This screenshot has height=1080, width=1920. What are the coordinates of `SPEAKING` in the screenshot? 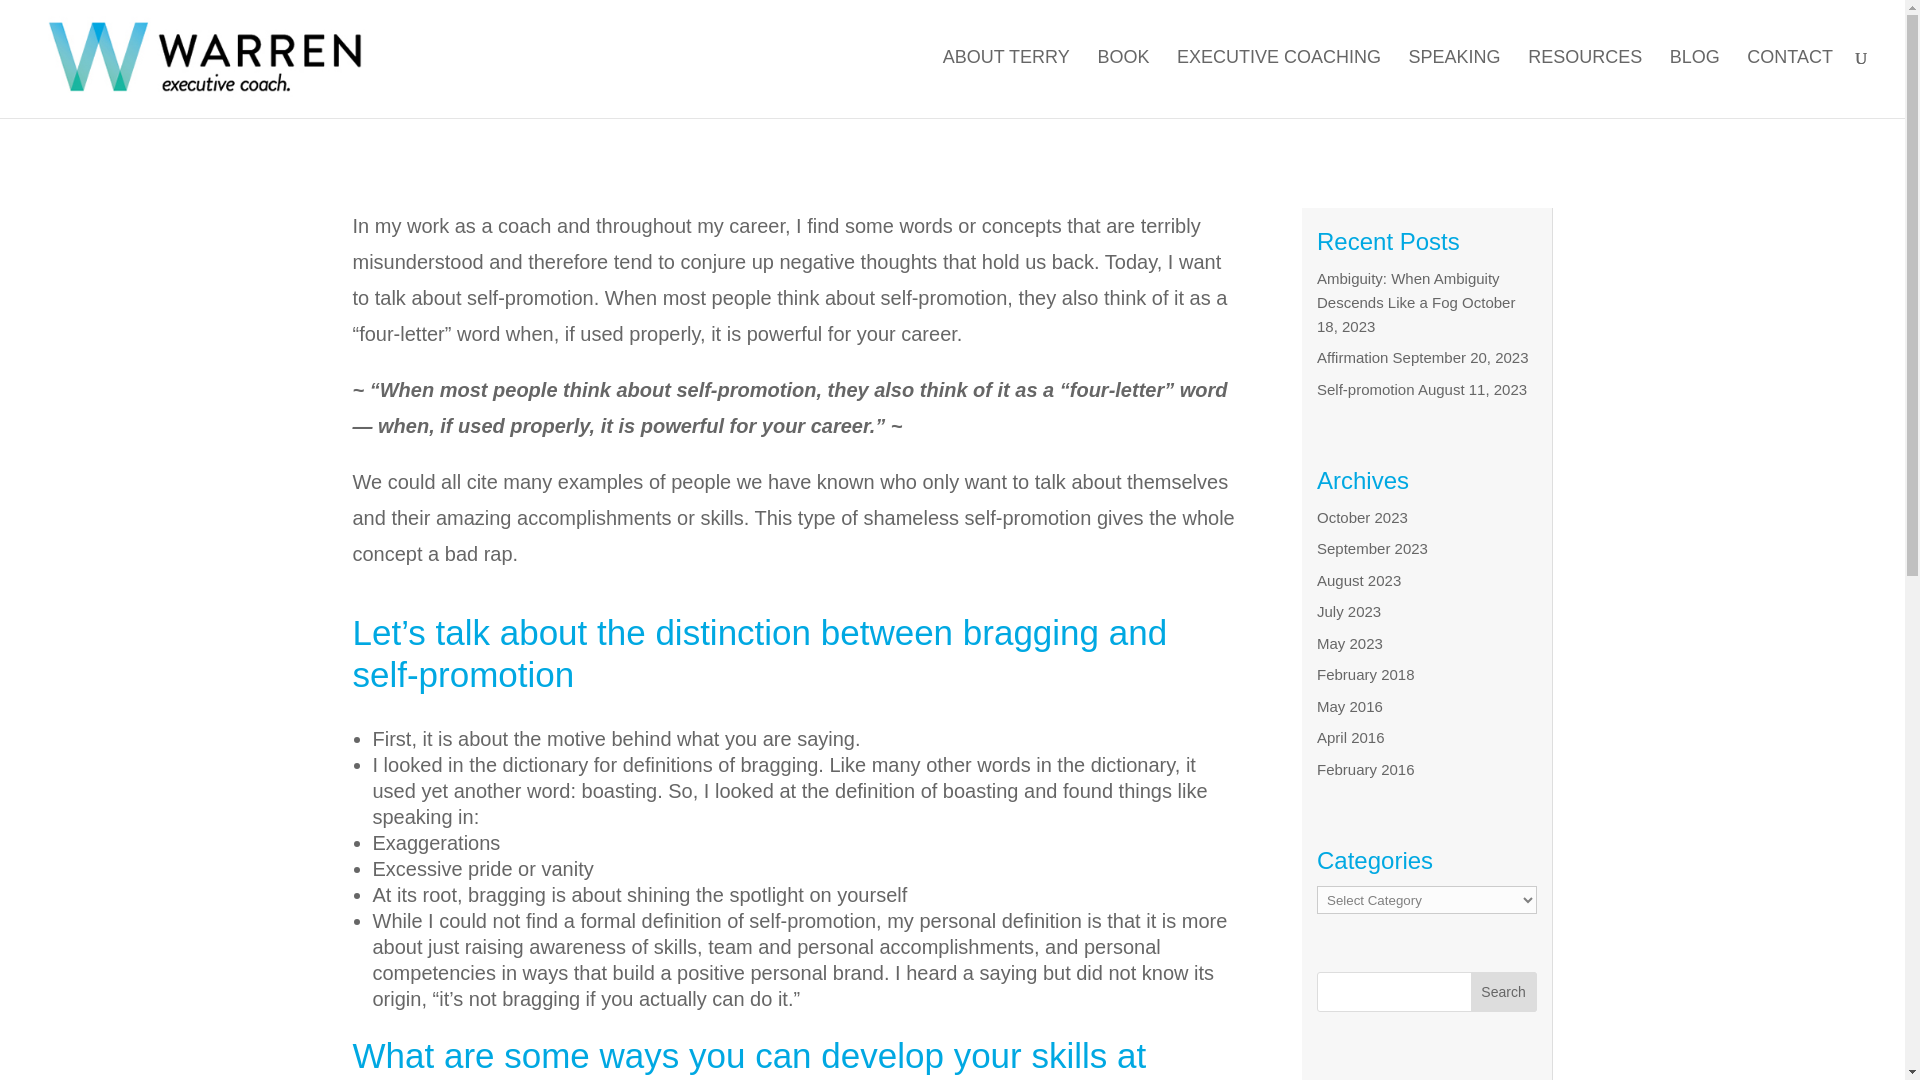 It's located at (1455, 78).